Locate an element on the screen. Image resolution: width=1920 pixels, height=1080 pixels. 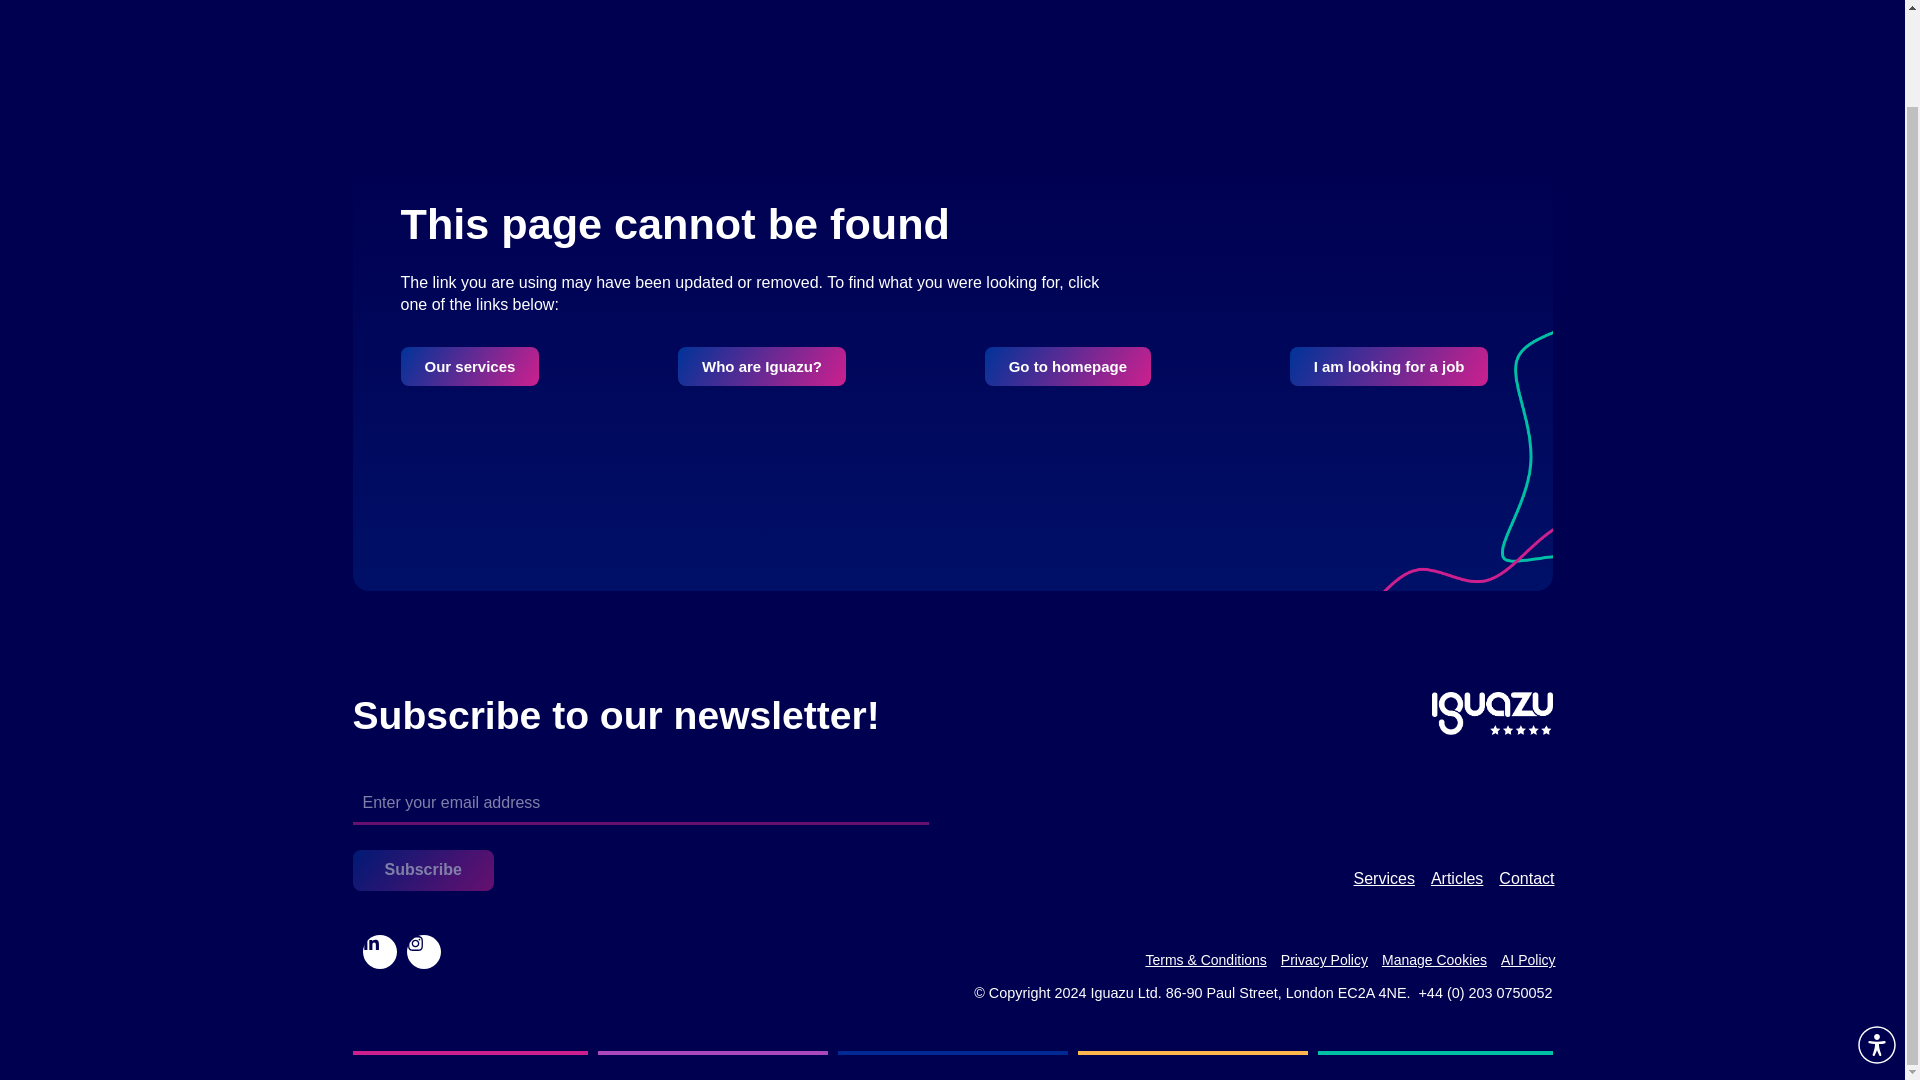
Contact is located at coordinates (1526, 878).